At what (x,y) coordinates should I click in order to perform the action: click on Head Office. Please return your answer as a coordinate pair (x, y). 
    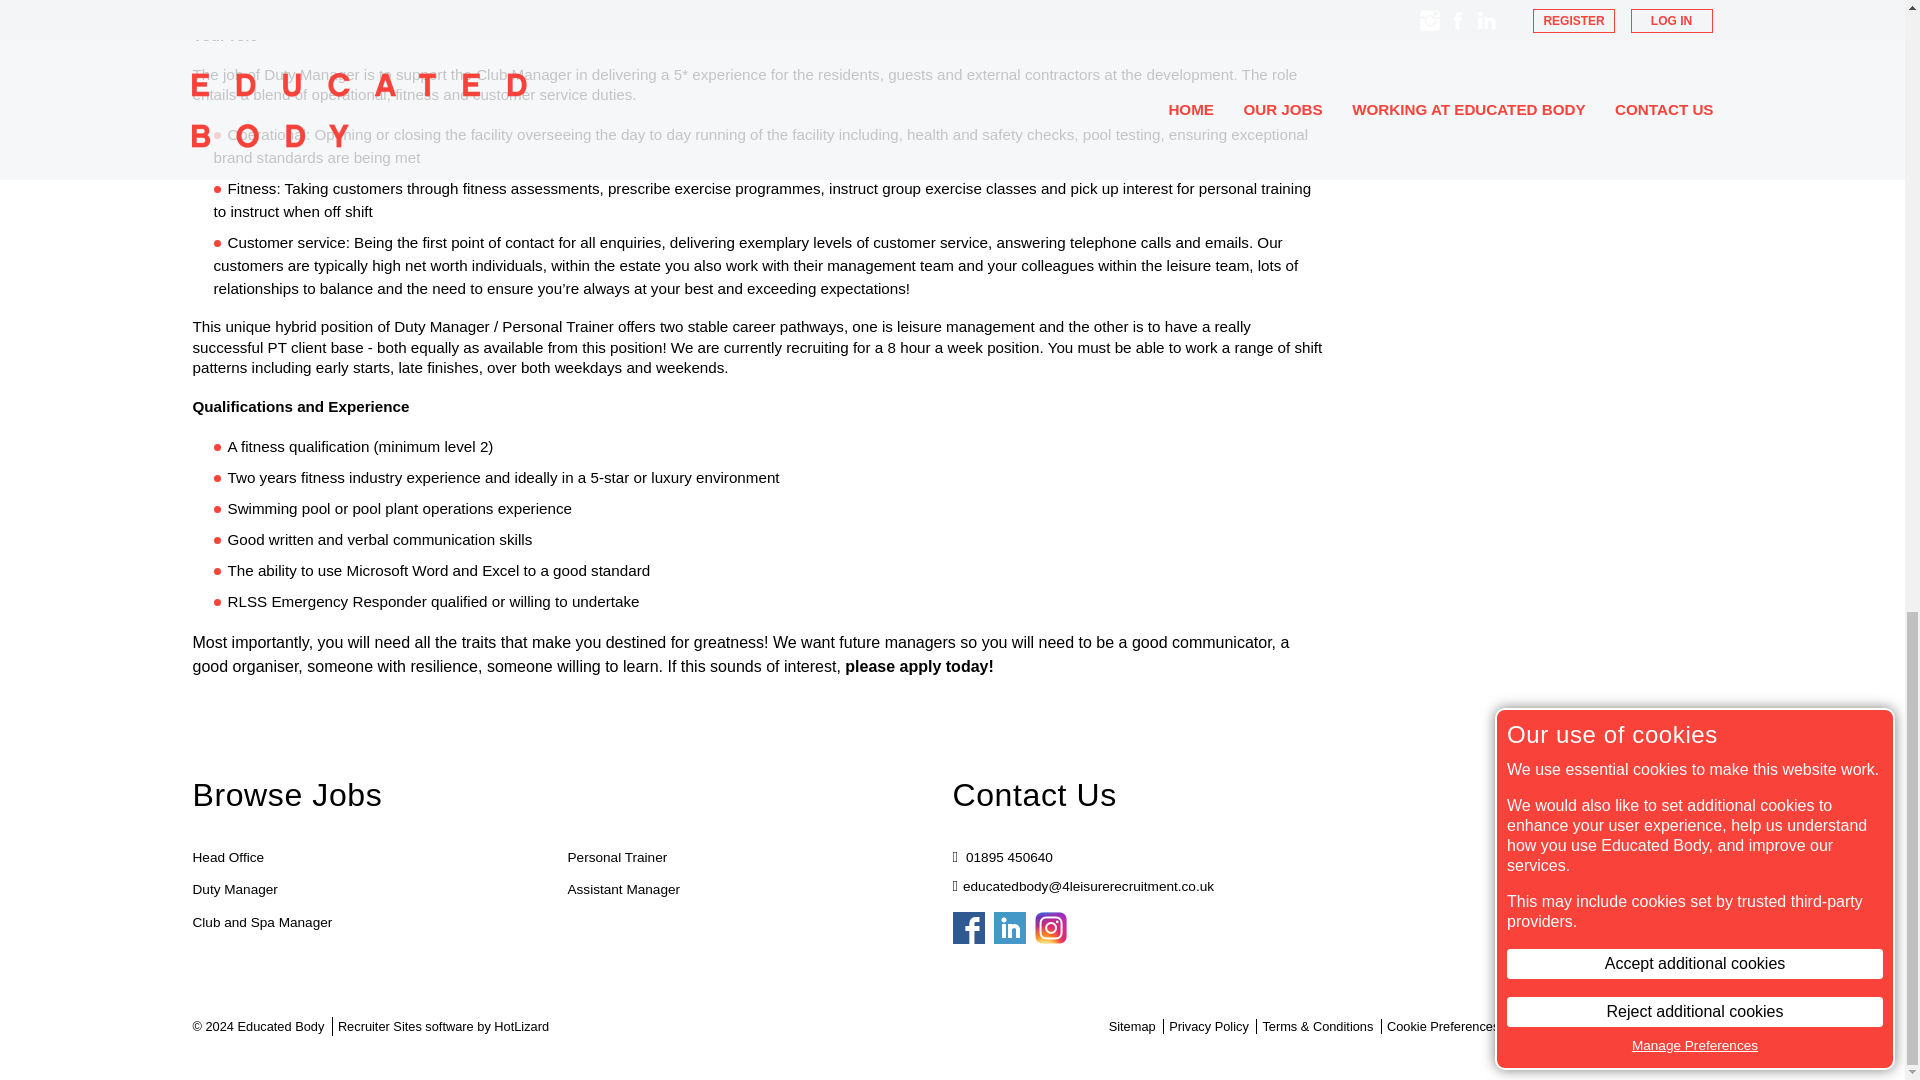
    Looking at the image, I should click on (228, 857).